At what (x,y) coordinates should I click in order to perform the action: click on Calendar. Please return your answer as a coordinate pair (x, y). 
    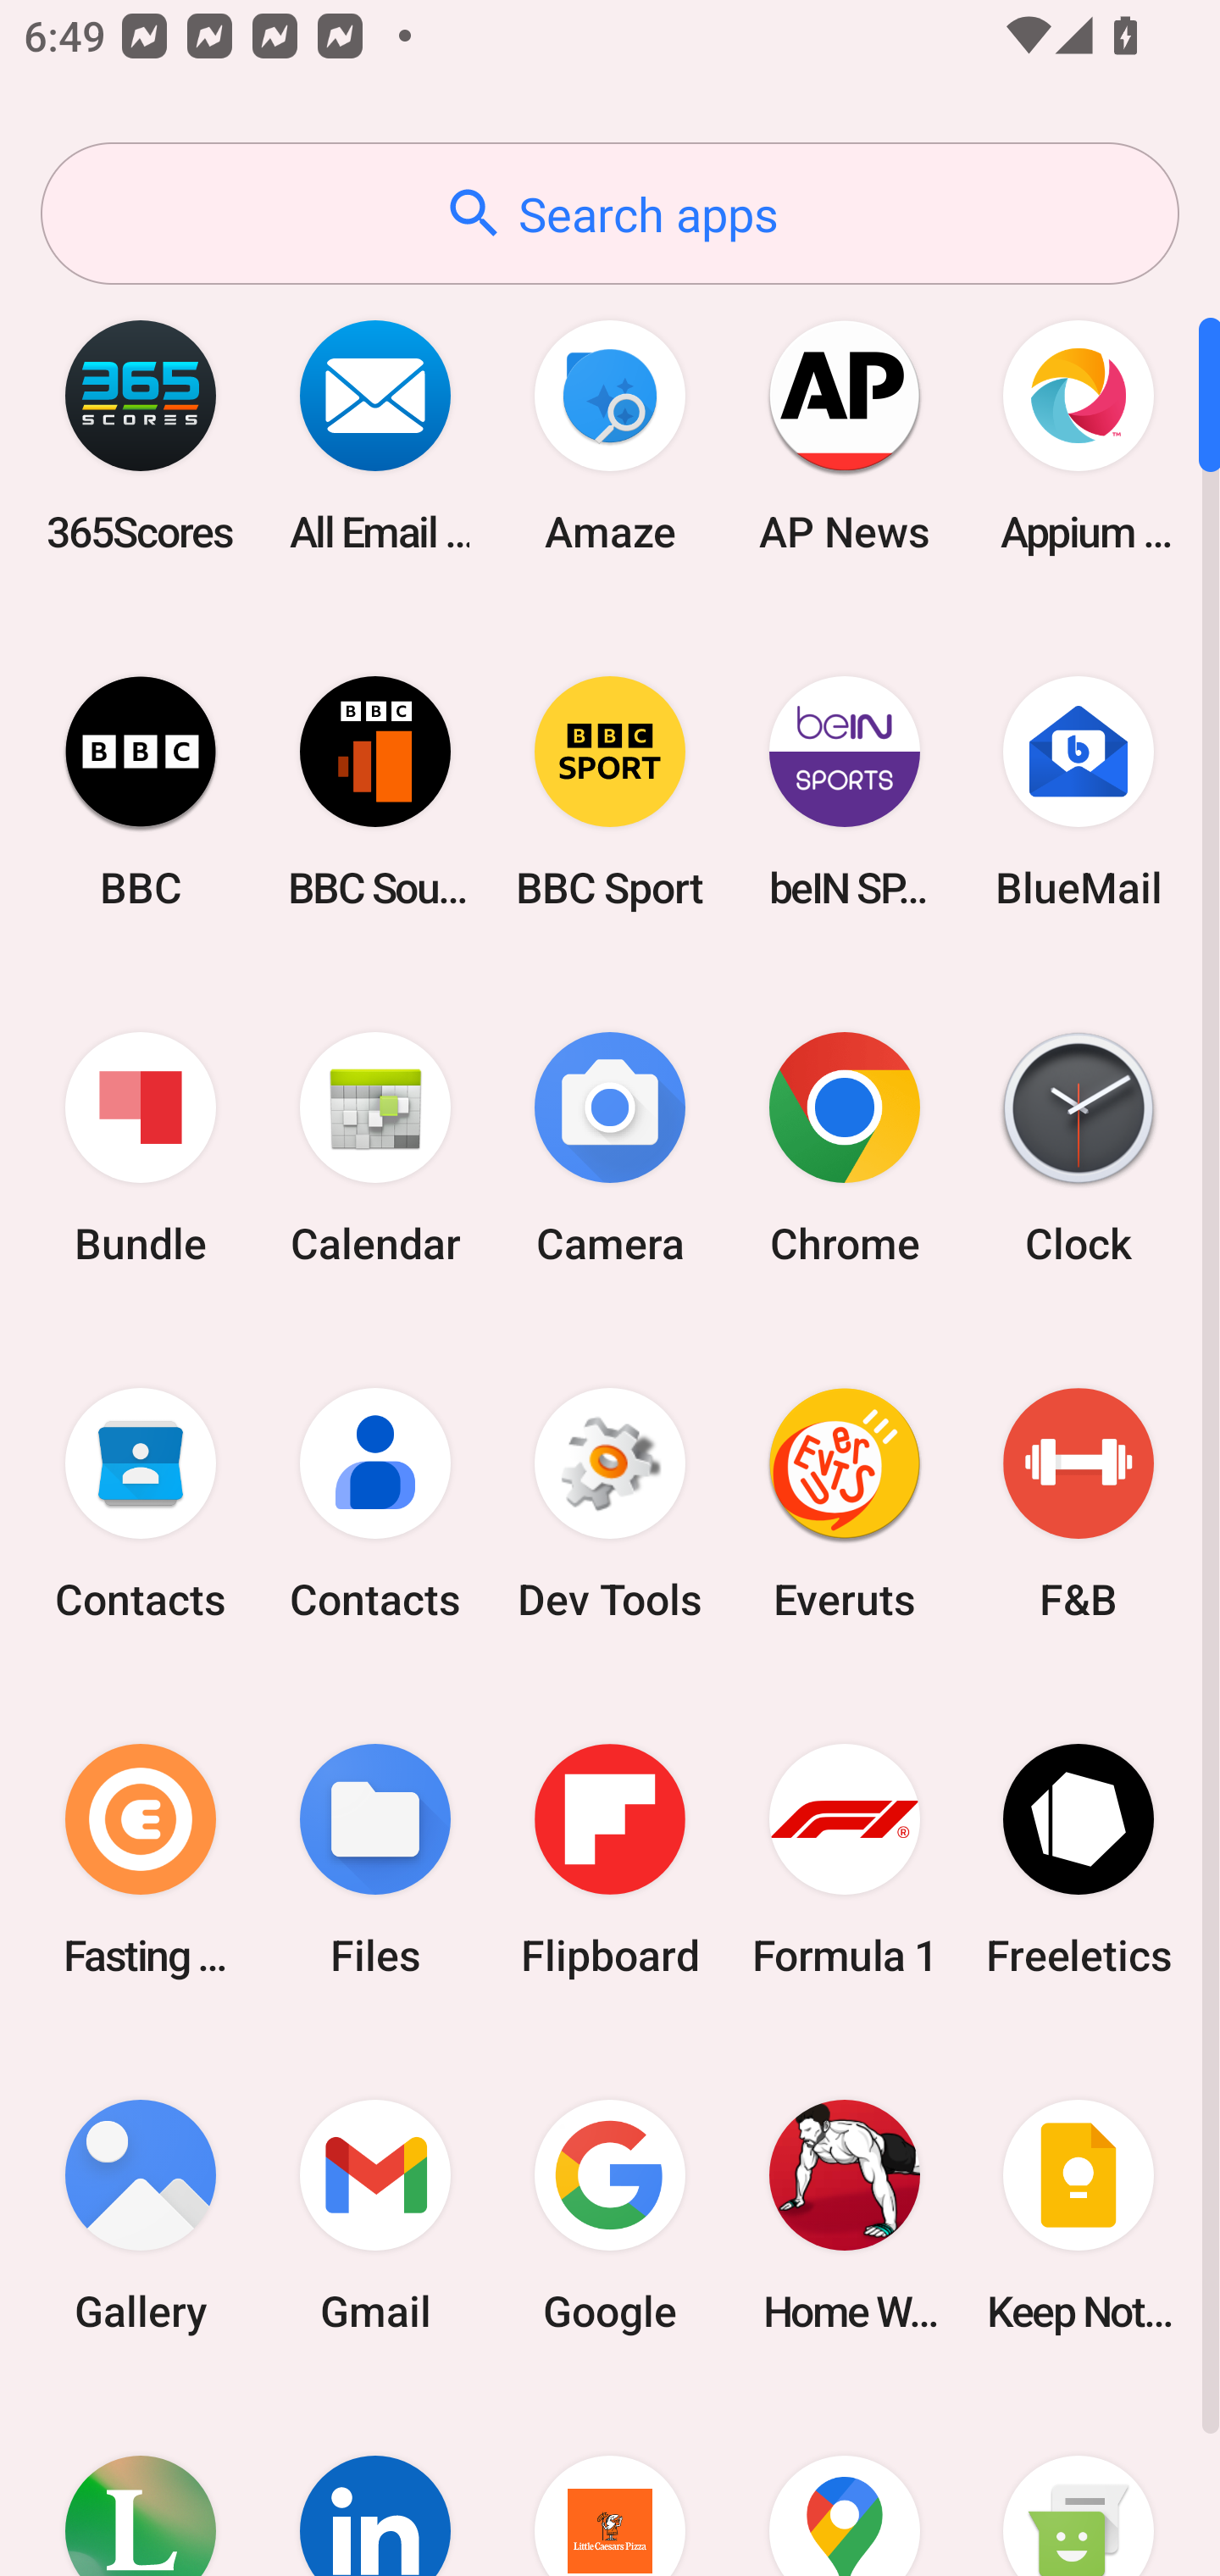
    Looking at the image, I should click on (375, 1149).